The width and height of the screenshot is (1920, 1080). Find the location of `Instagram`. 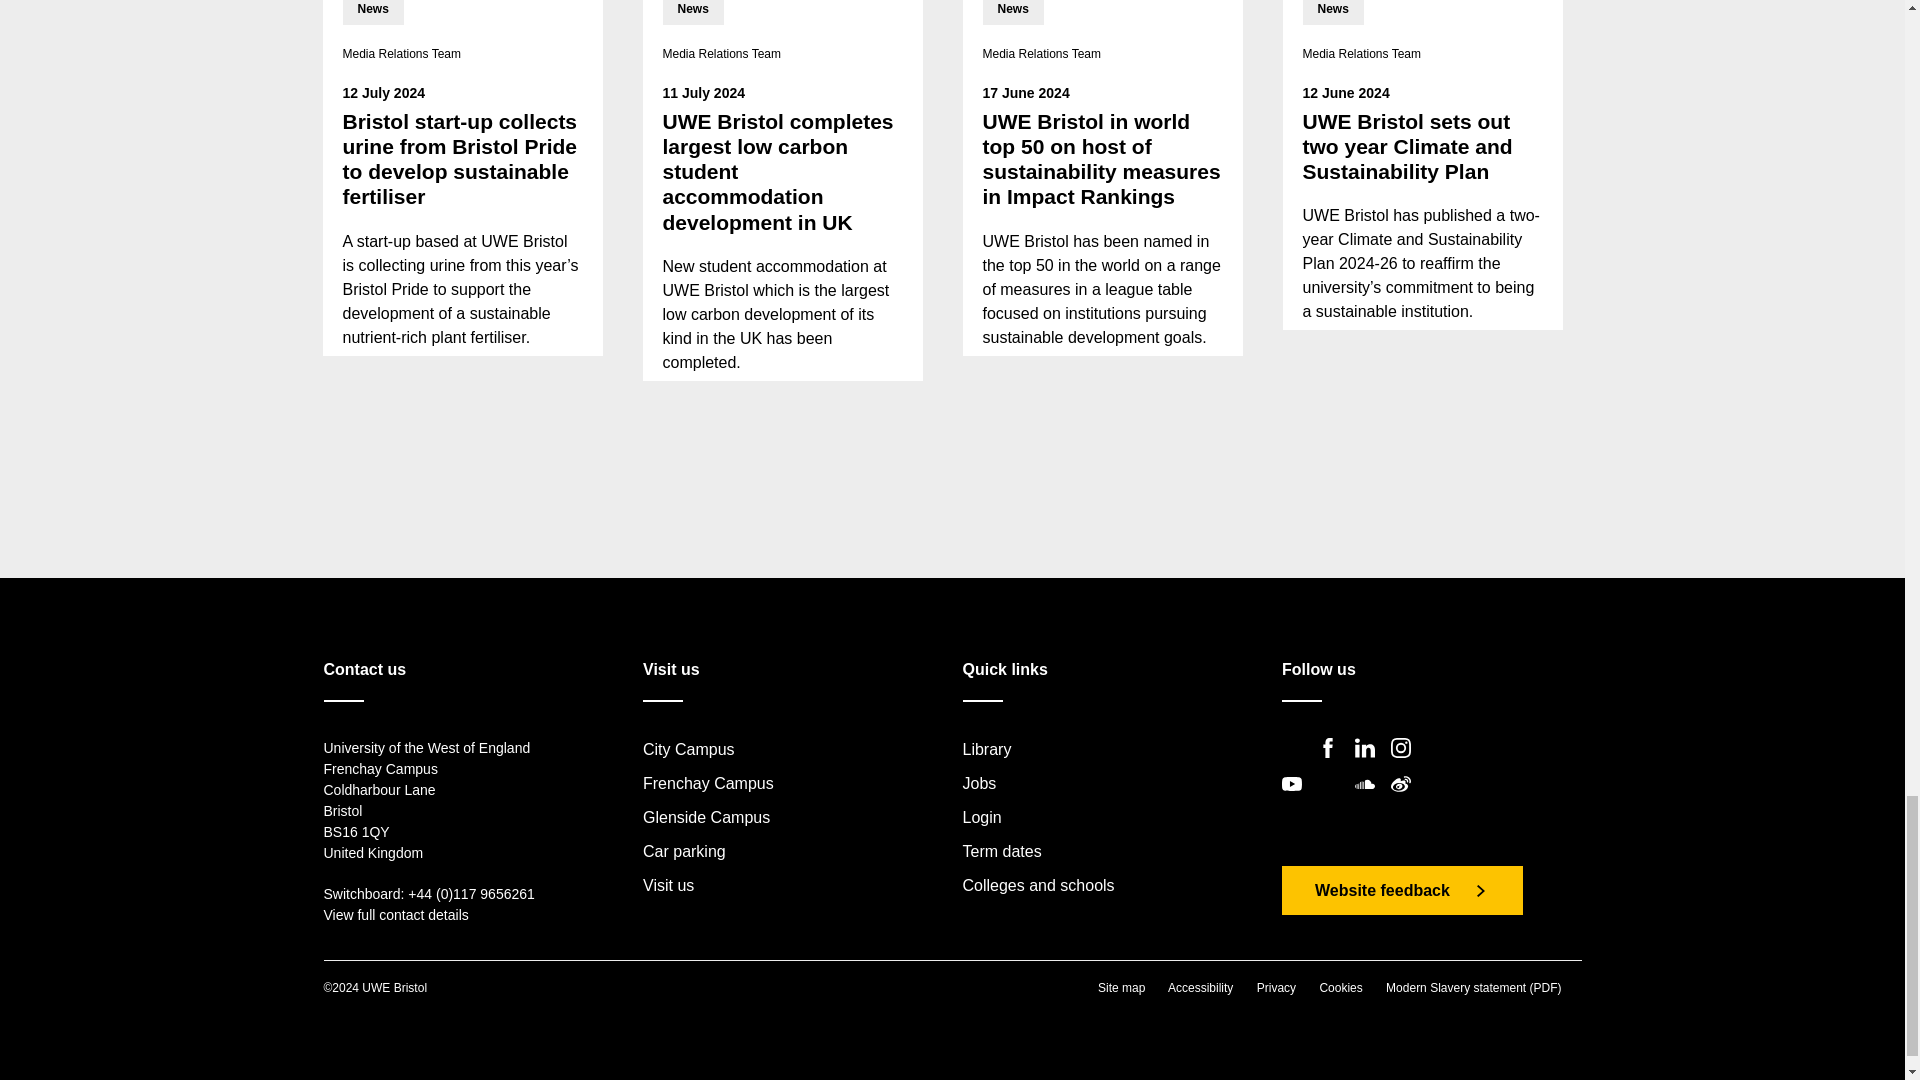

Instagram is located at coordinates (1406, 764).